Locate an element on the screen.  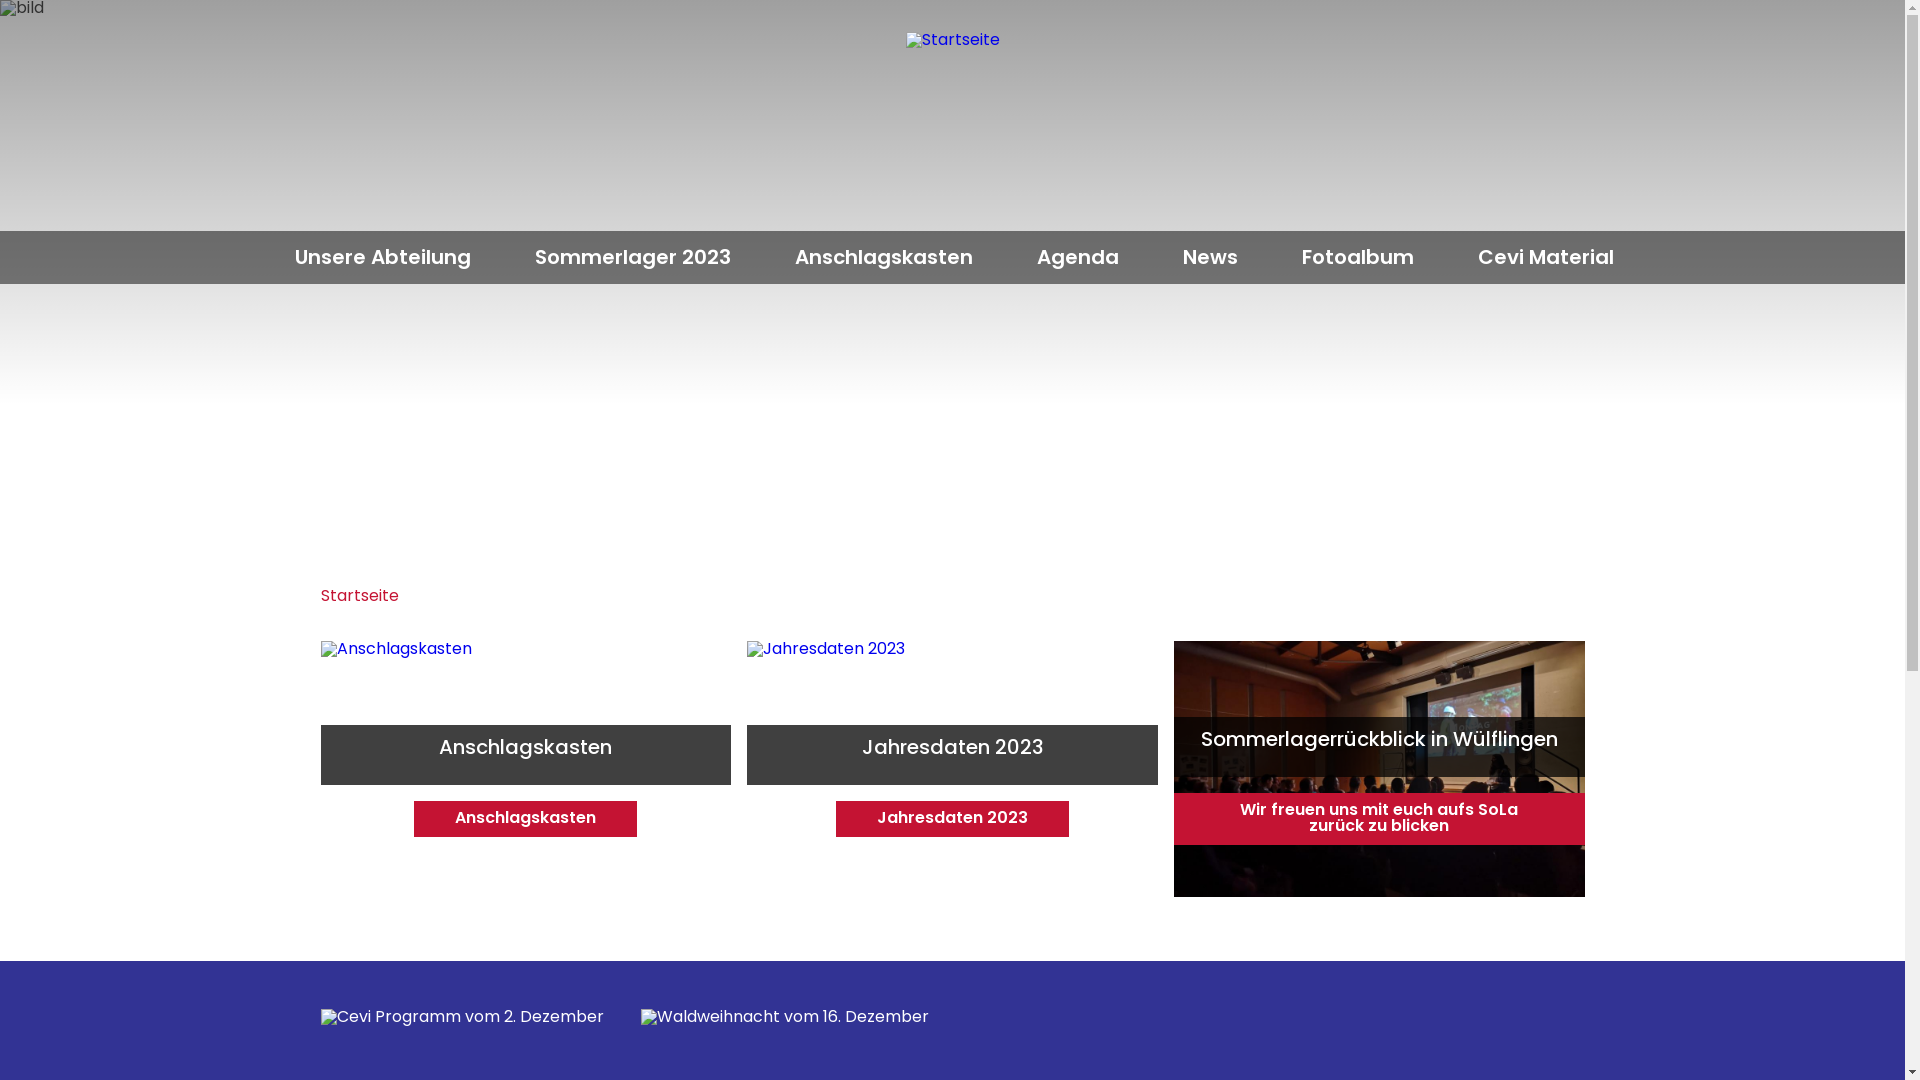
Sommerlager 2023 is located at coordinates (633, 257).